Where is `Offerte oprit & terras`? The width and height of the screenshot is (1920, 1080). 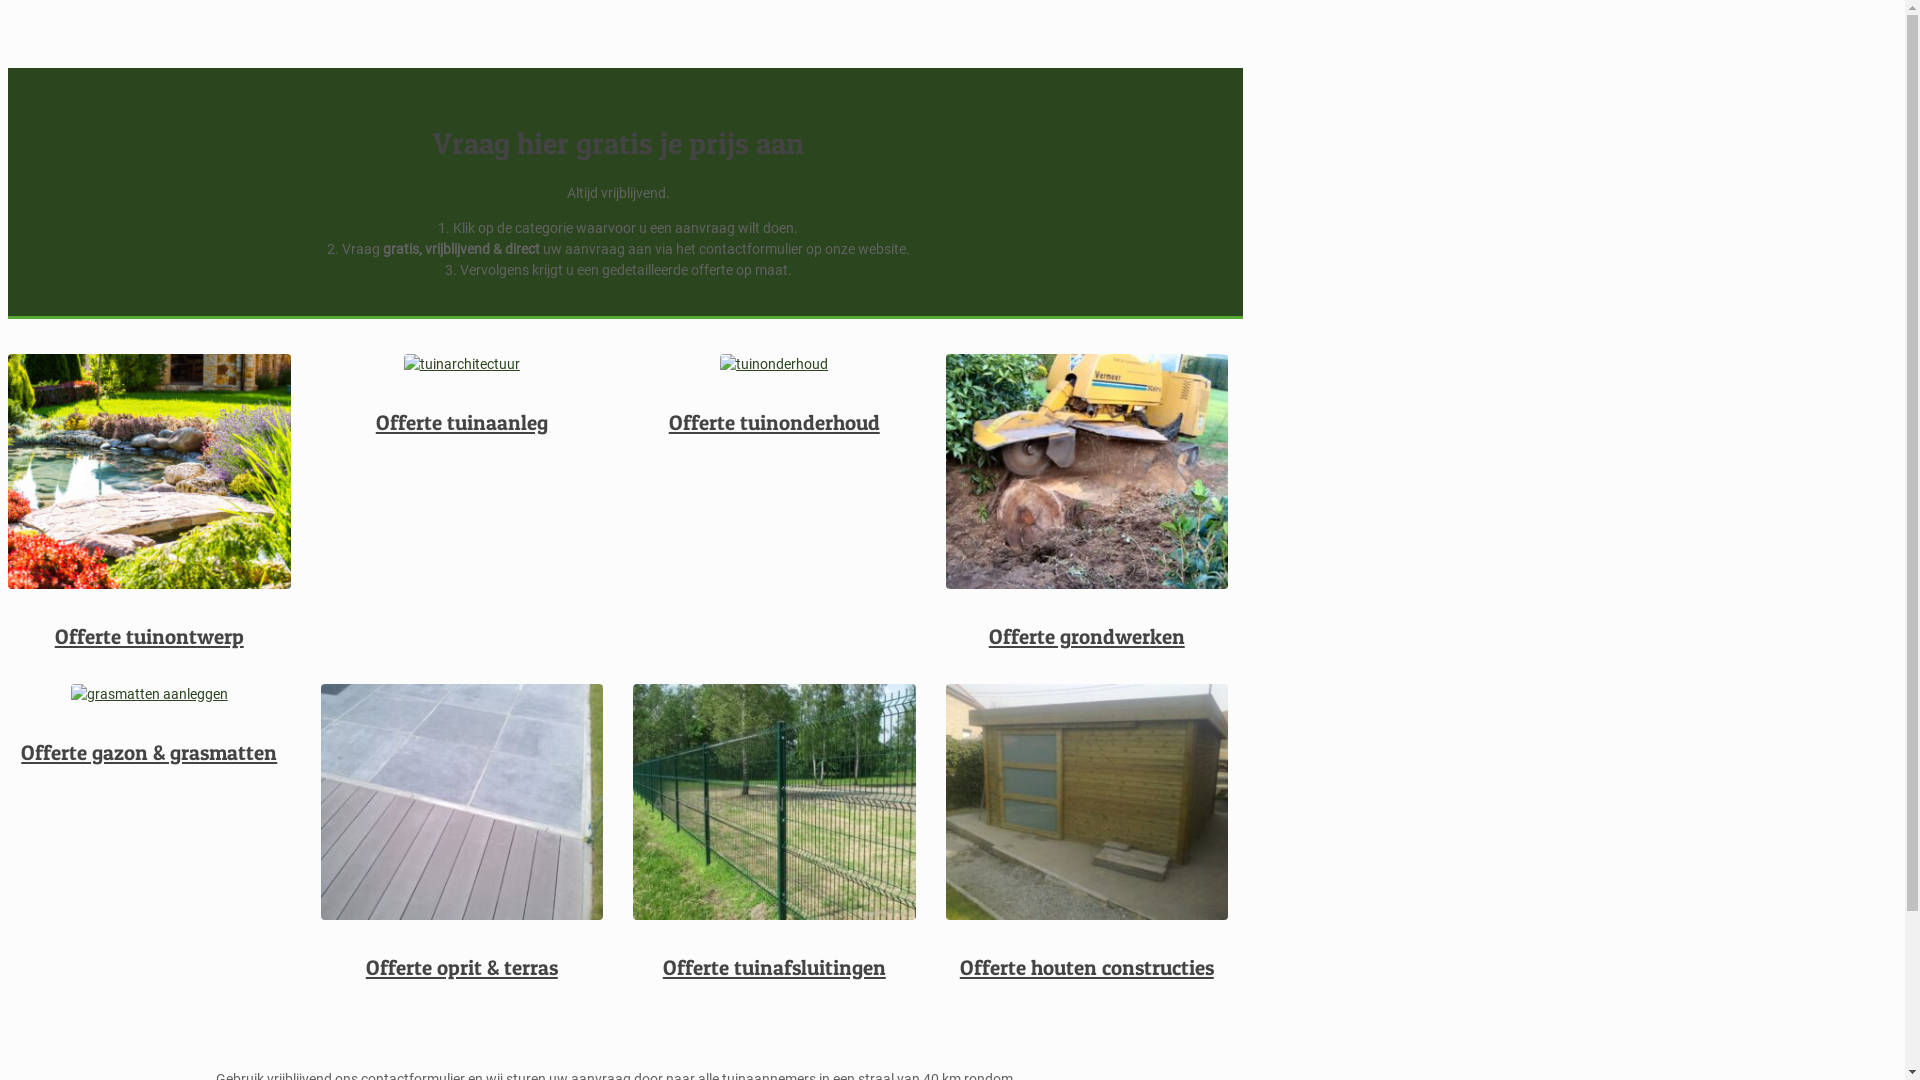
Offerte oprit & terras is located at coordinates (462, 968).